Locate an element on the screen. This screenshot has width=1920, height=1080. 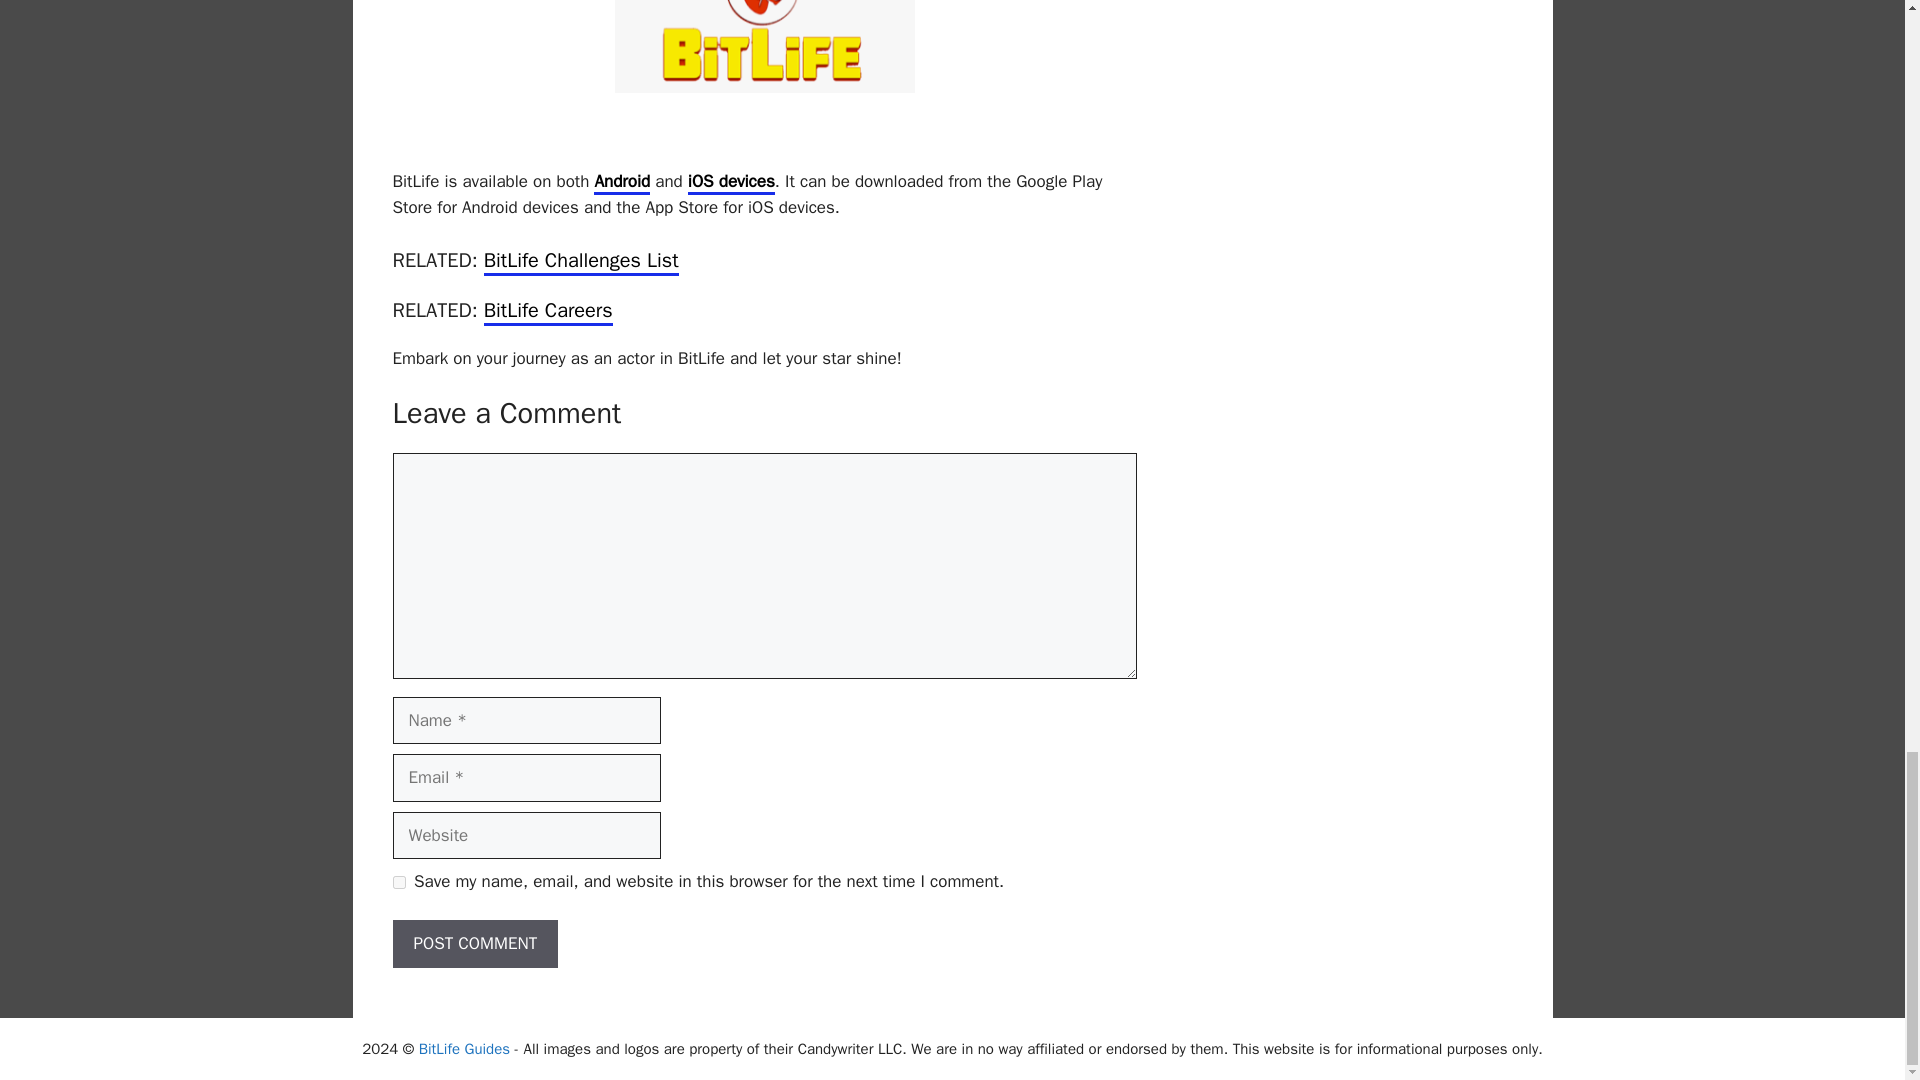
BitLife Guides is located at coordinates (464, 1049).